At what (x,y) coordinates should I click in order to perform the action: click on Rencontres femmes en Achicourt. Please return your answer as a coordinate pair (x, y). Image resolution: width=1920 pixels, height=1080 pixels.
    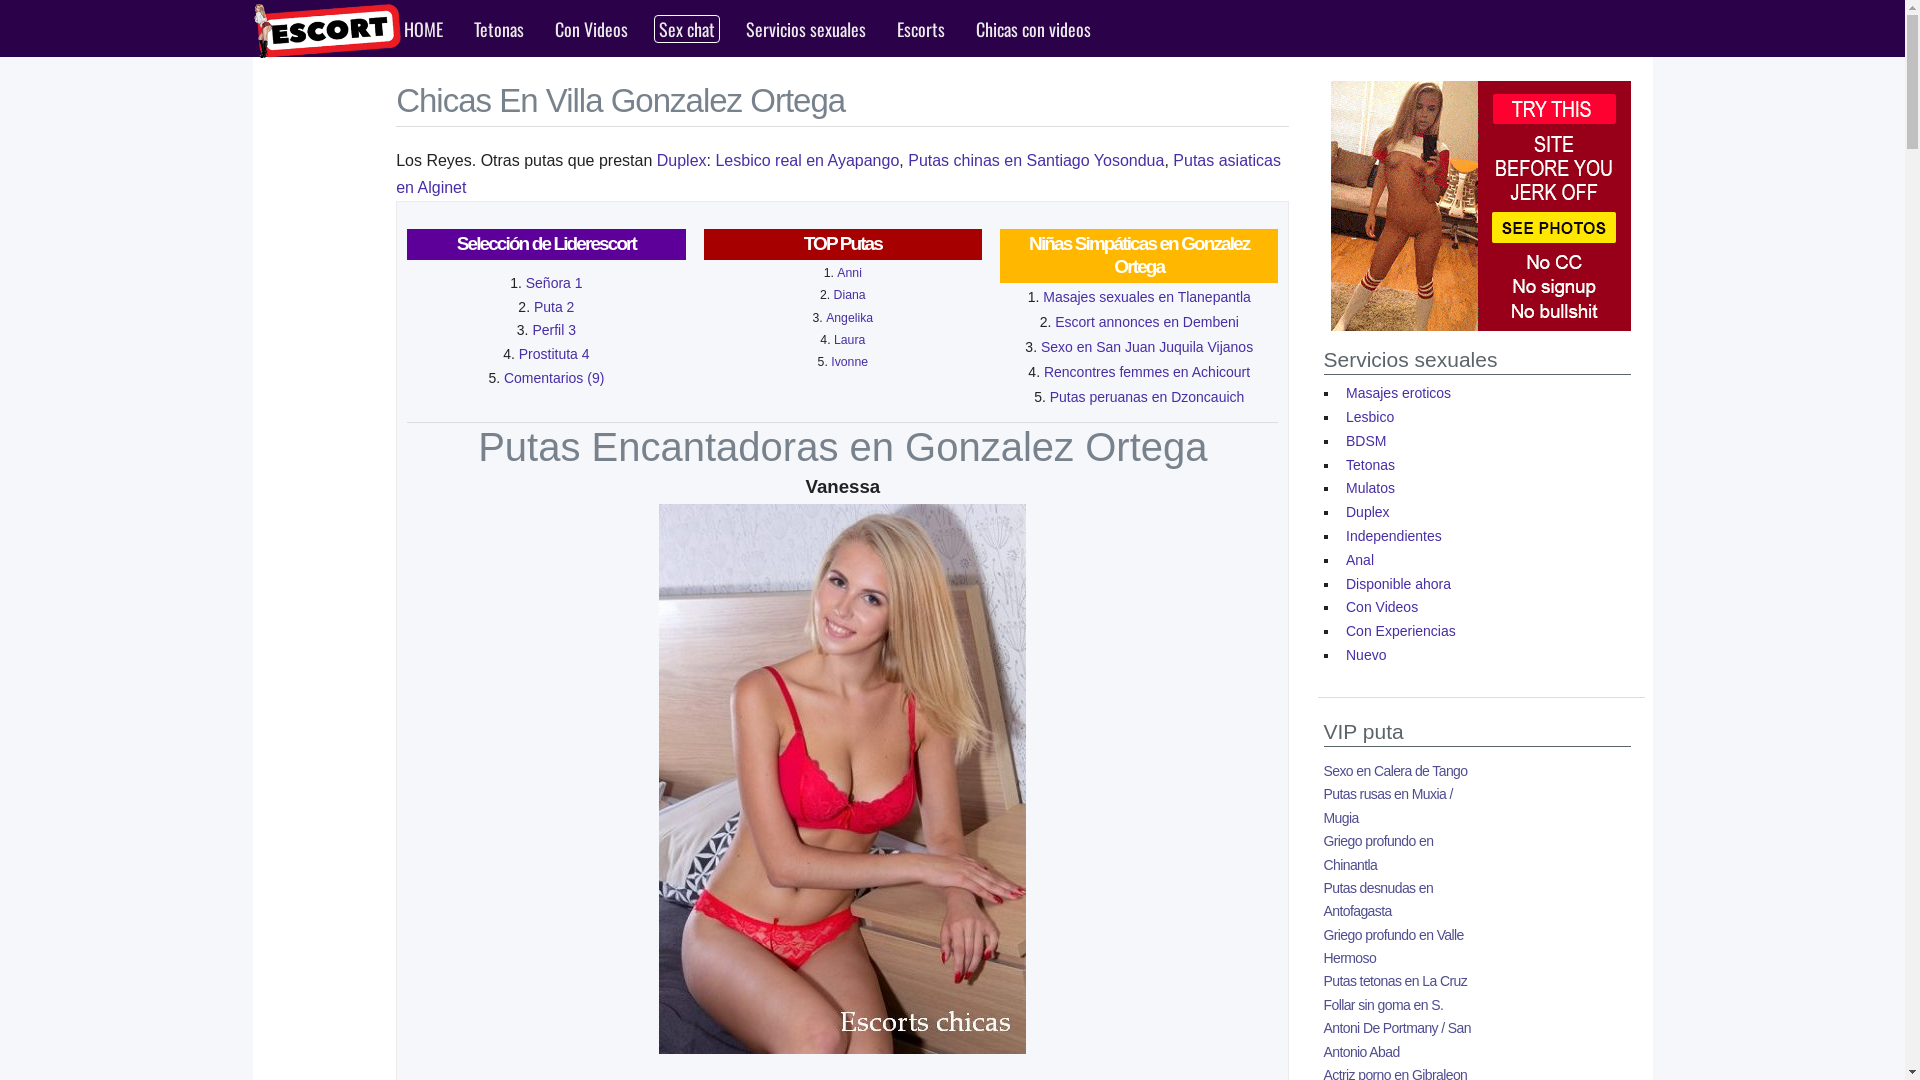
    Looking at the image, I should click on (1147, 372).